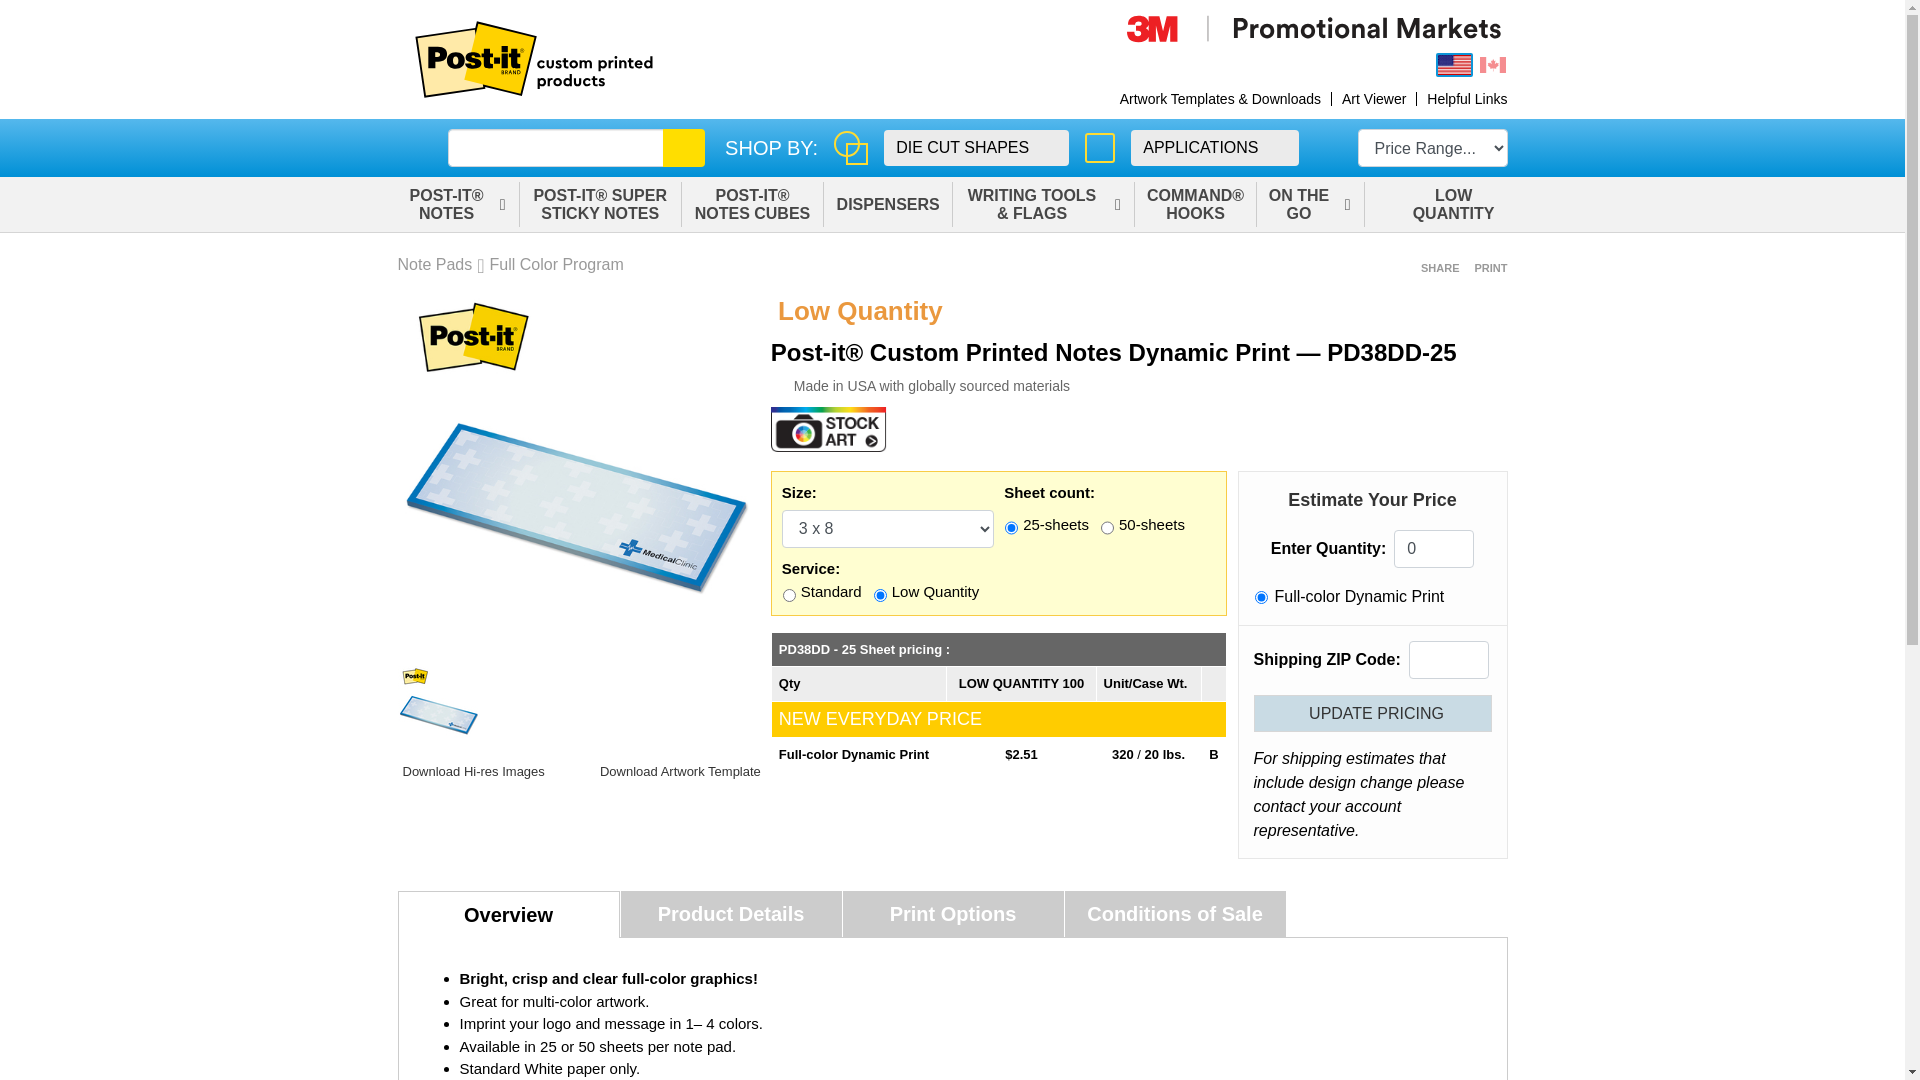  What do you see at coordinates (888, 205) in the screenshot?
I see `DISPENSERS` at bounding box center [888, 205].